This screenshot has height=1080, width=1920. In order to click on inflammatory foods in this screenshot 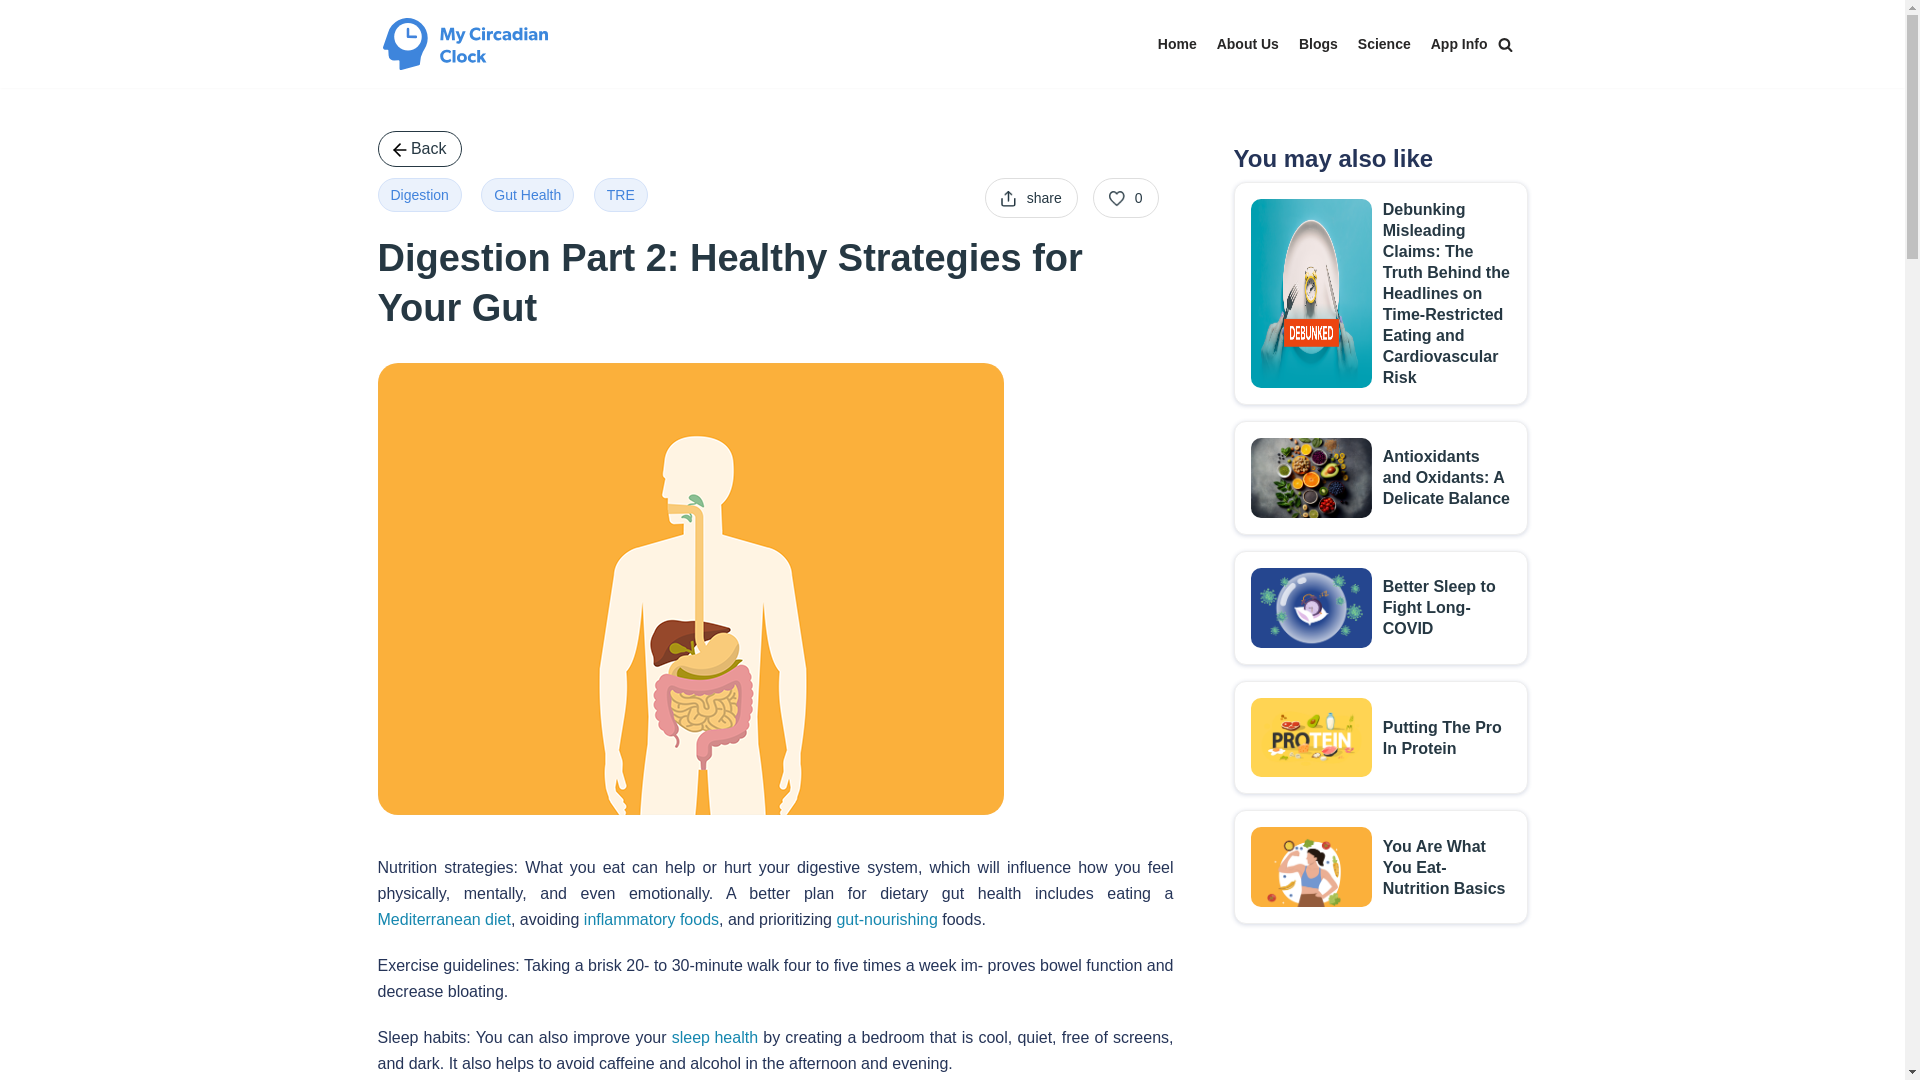, I will do `click(650, 920)`.